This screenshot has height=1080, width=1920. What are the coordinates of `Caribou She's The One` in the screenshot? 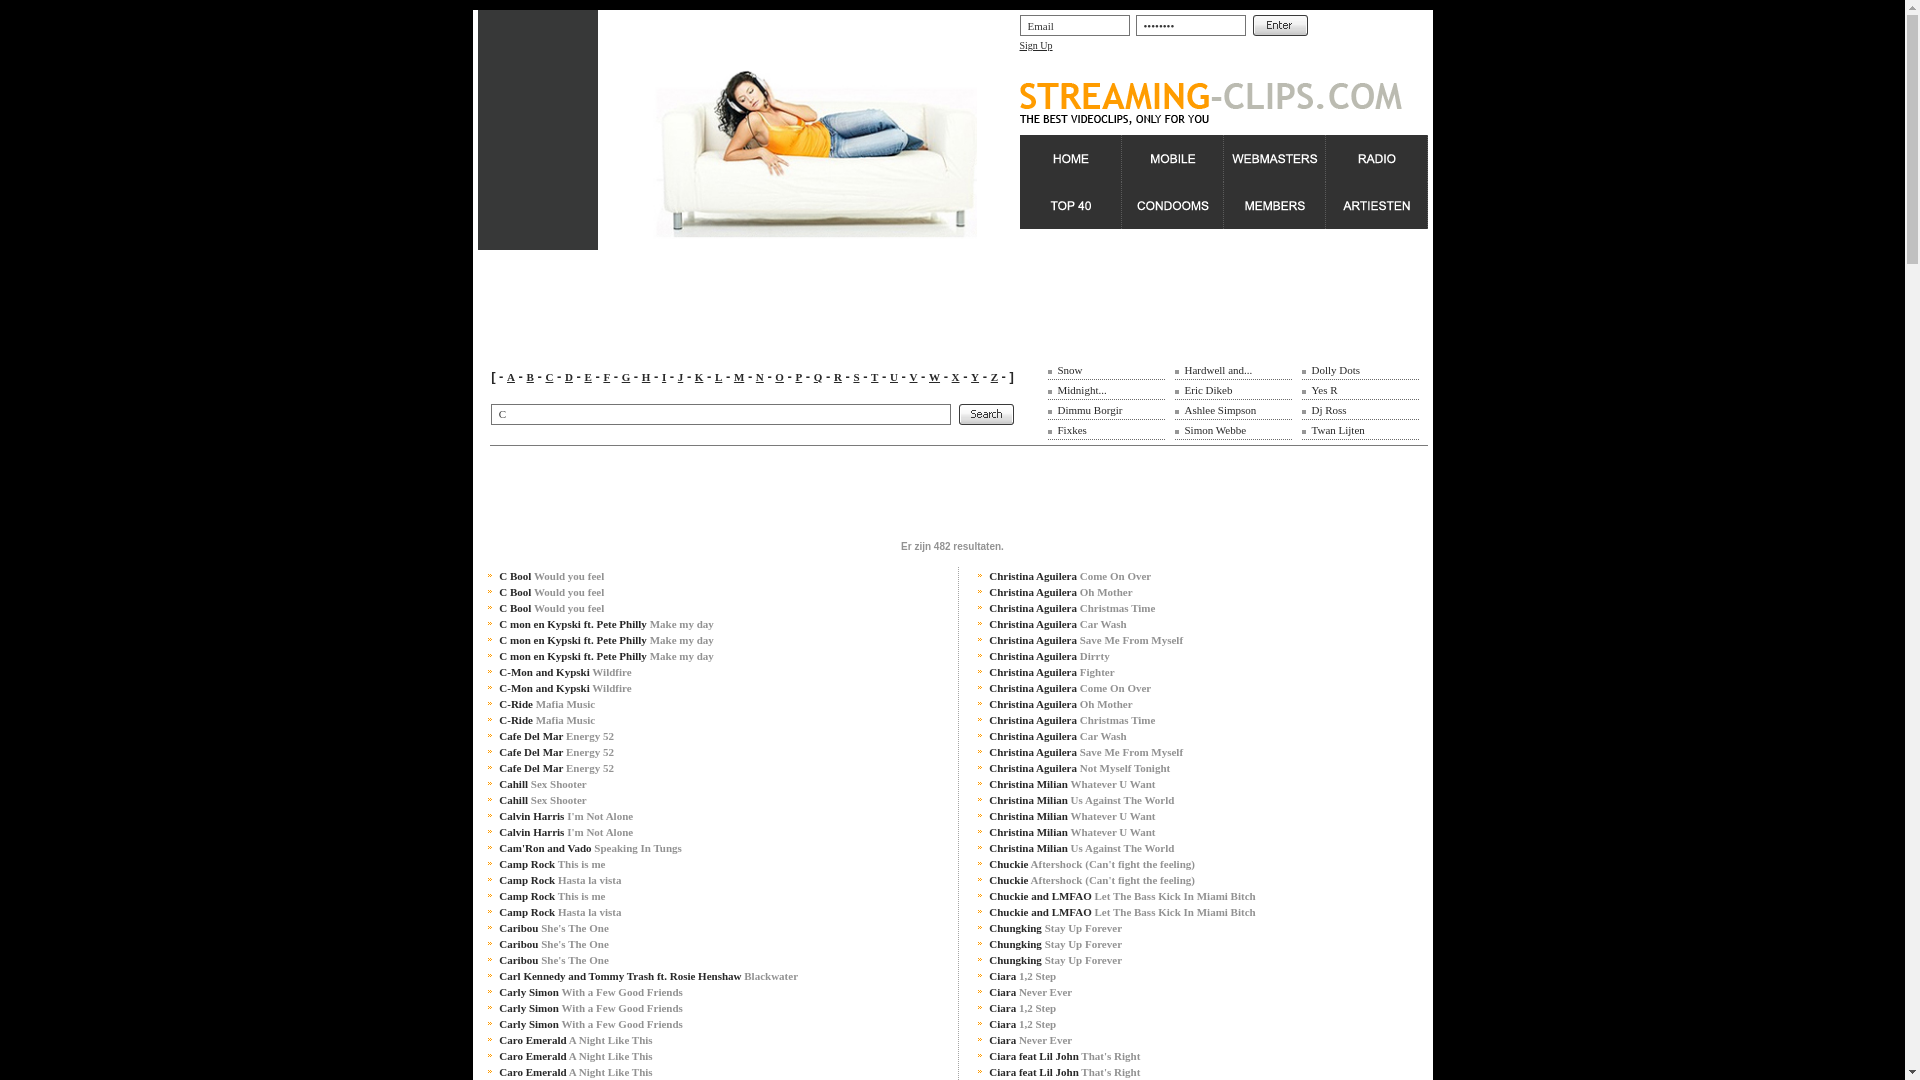 It's located at (554, 944).